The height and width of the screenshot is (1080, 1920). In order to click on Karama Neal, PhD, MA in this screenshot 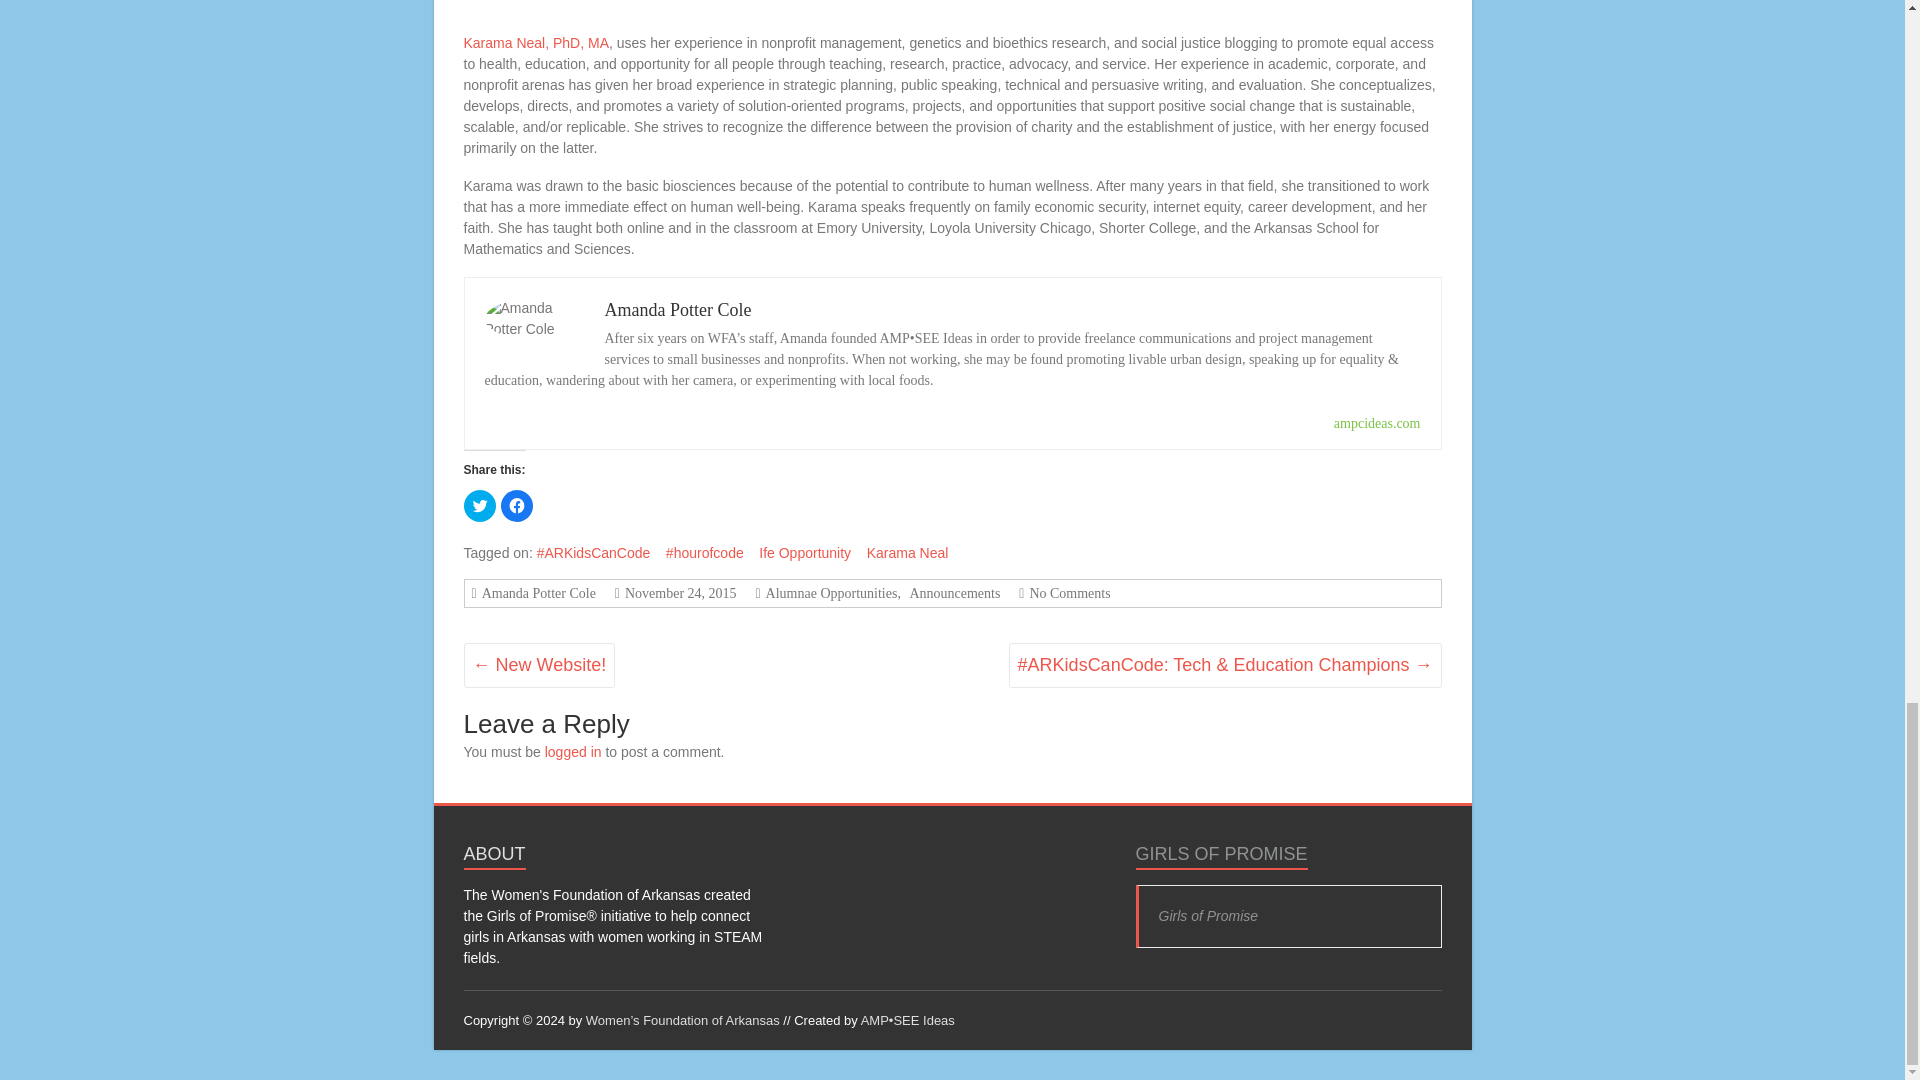, I will do `click(537, 42)`.